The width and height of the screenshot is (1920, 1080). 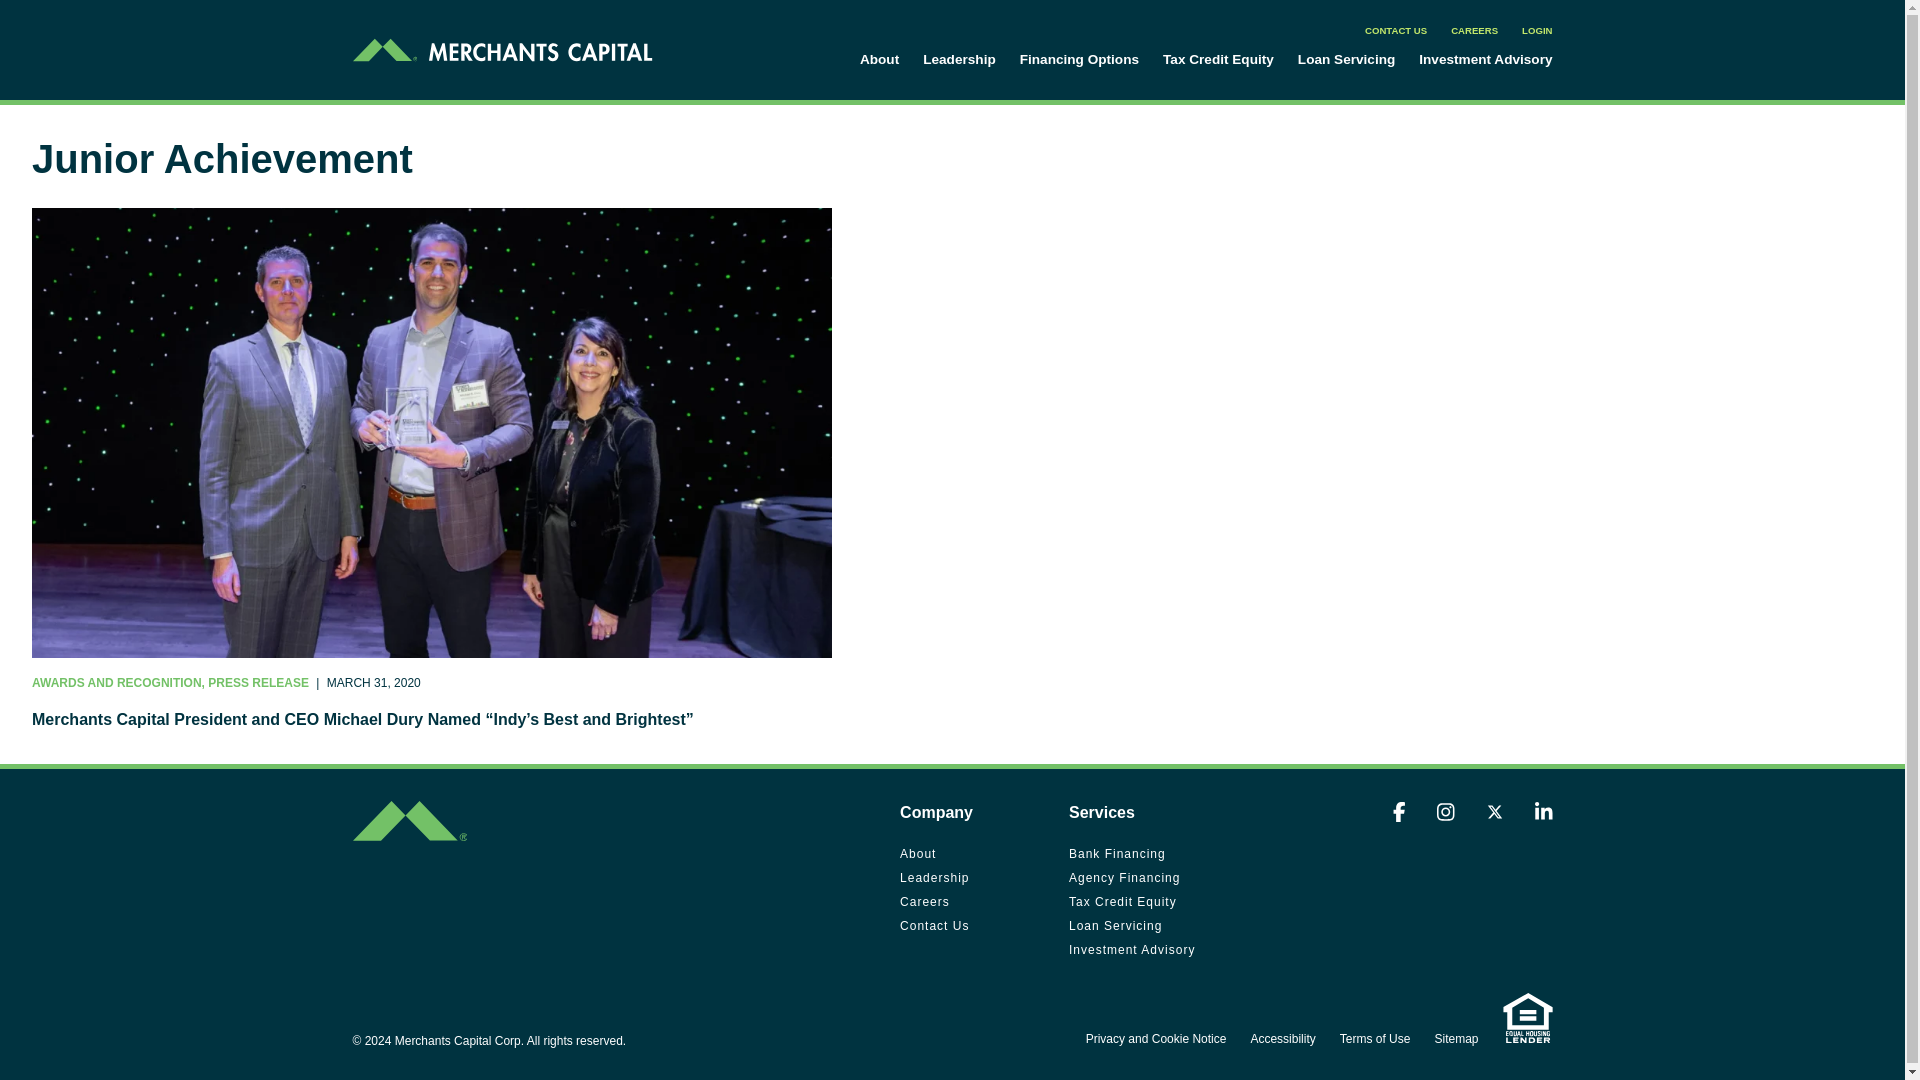 I want to click on Loan Servicing, so click(x=1346, y=60).